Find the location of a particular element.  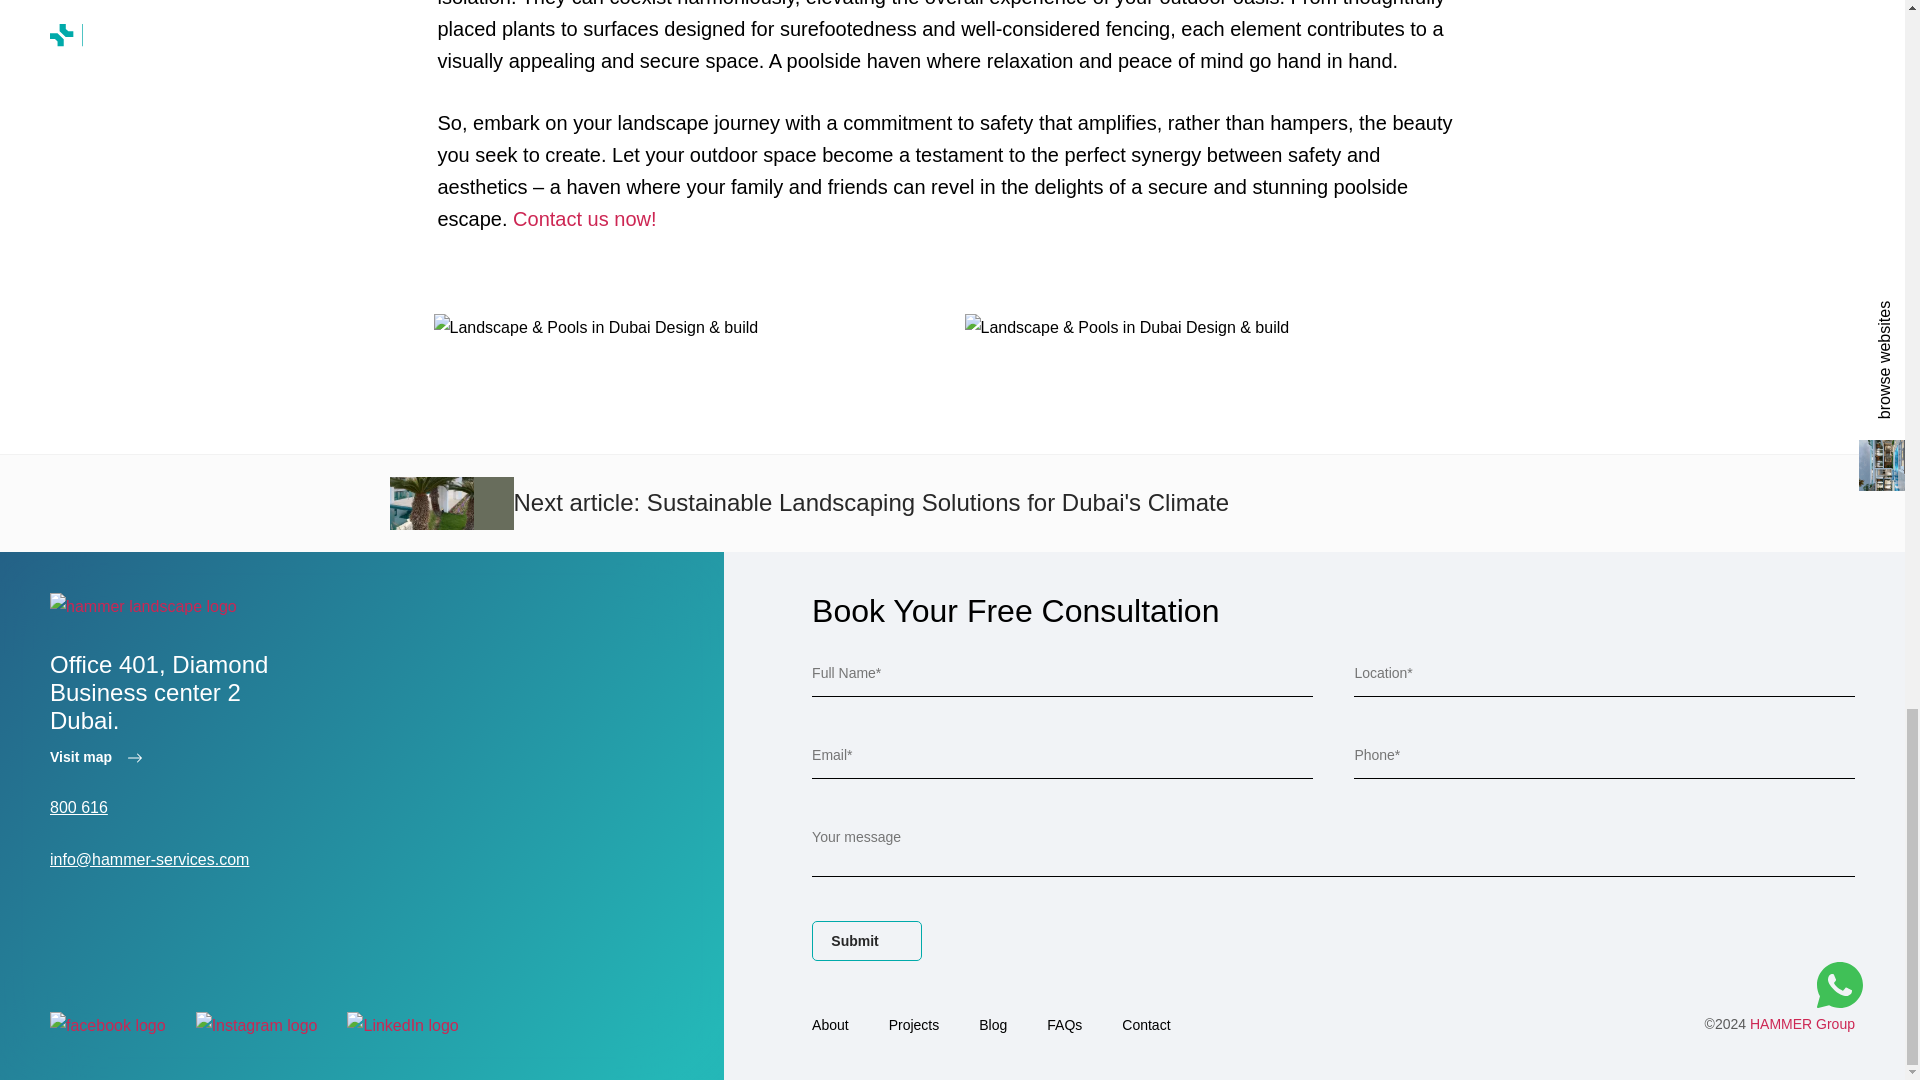

Submit is located at coordinates (866, 941).